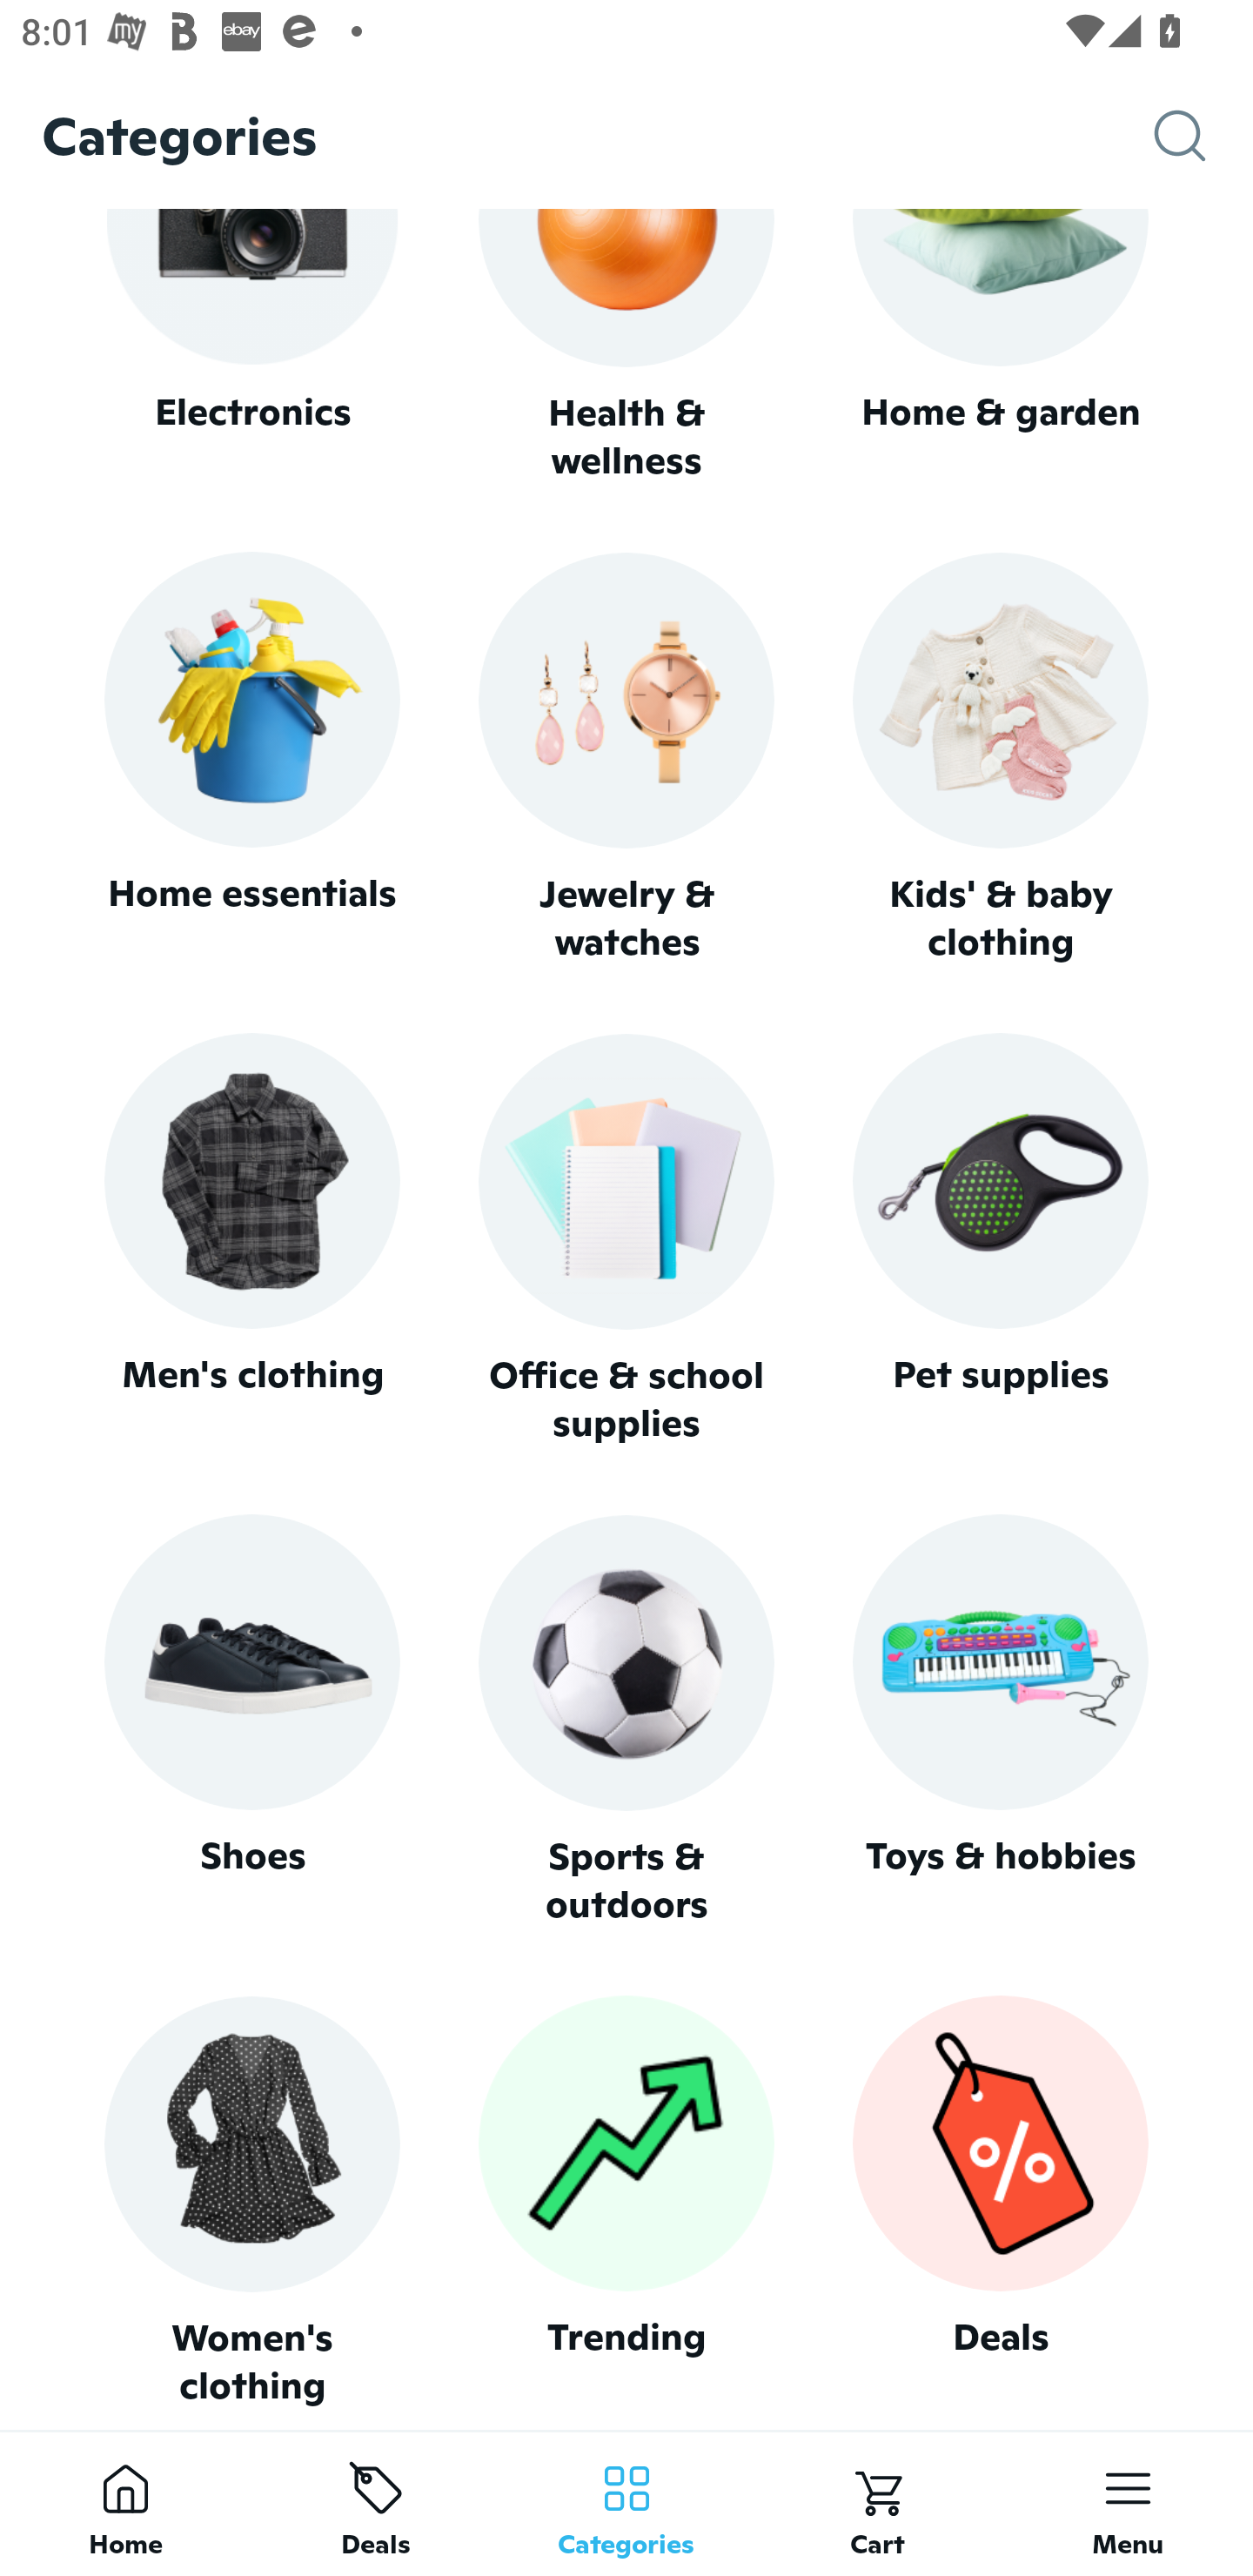  What do you see at coordinates (1001, 346) in the screenshot?
I see `Home & garden` at bounding box center [1001, 346].